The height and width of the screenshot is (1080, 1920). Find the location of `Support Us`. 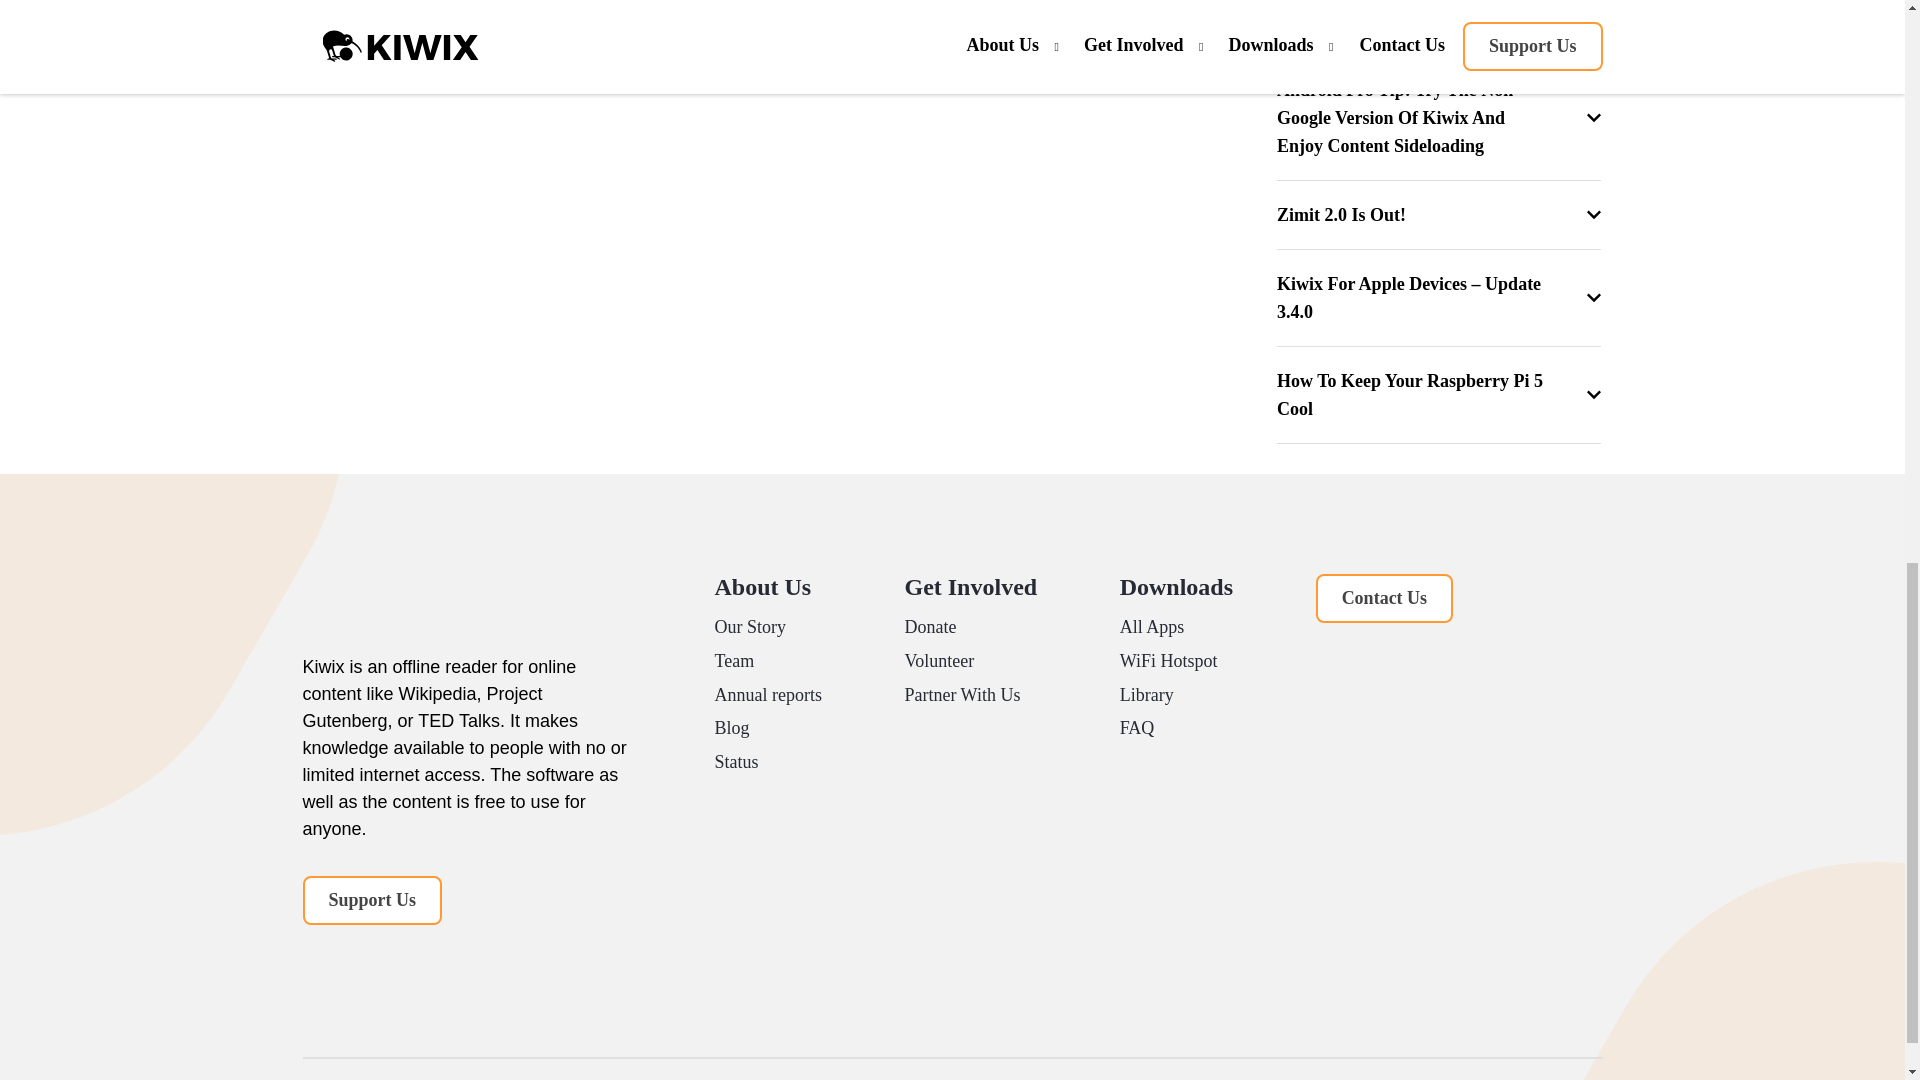

Support Us is located at coordinates (371, 900).